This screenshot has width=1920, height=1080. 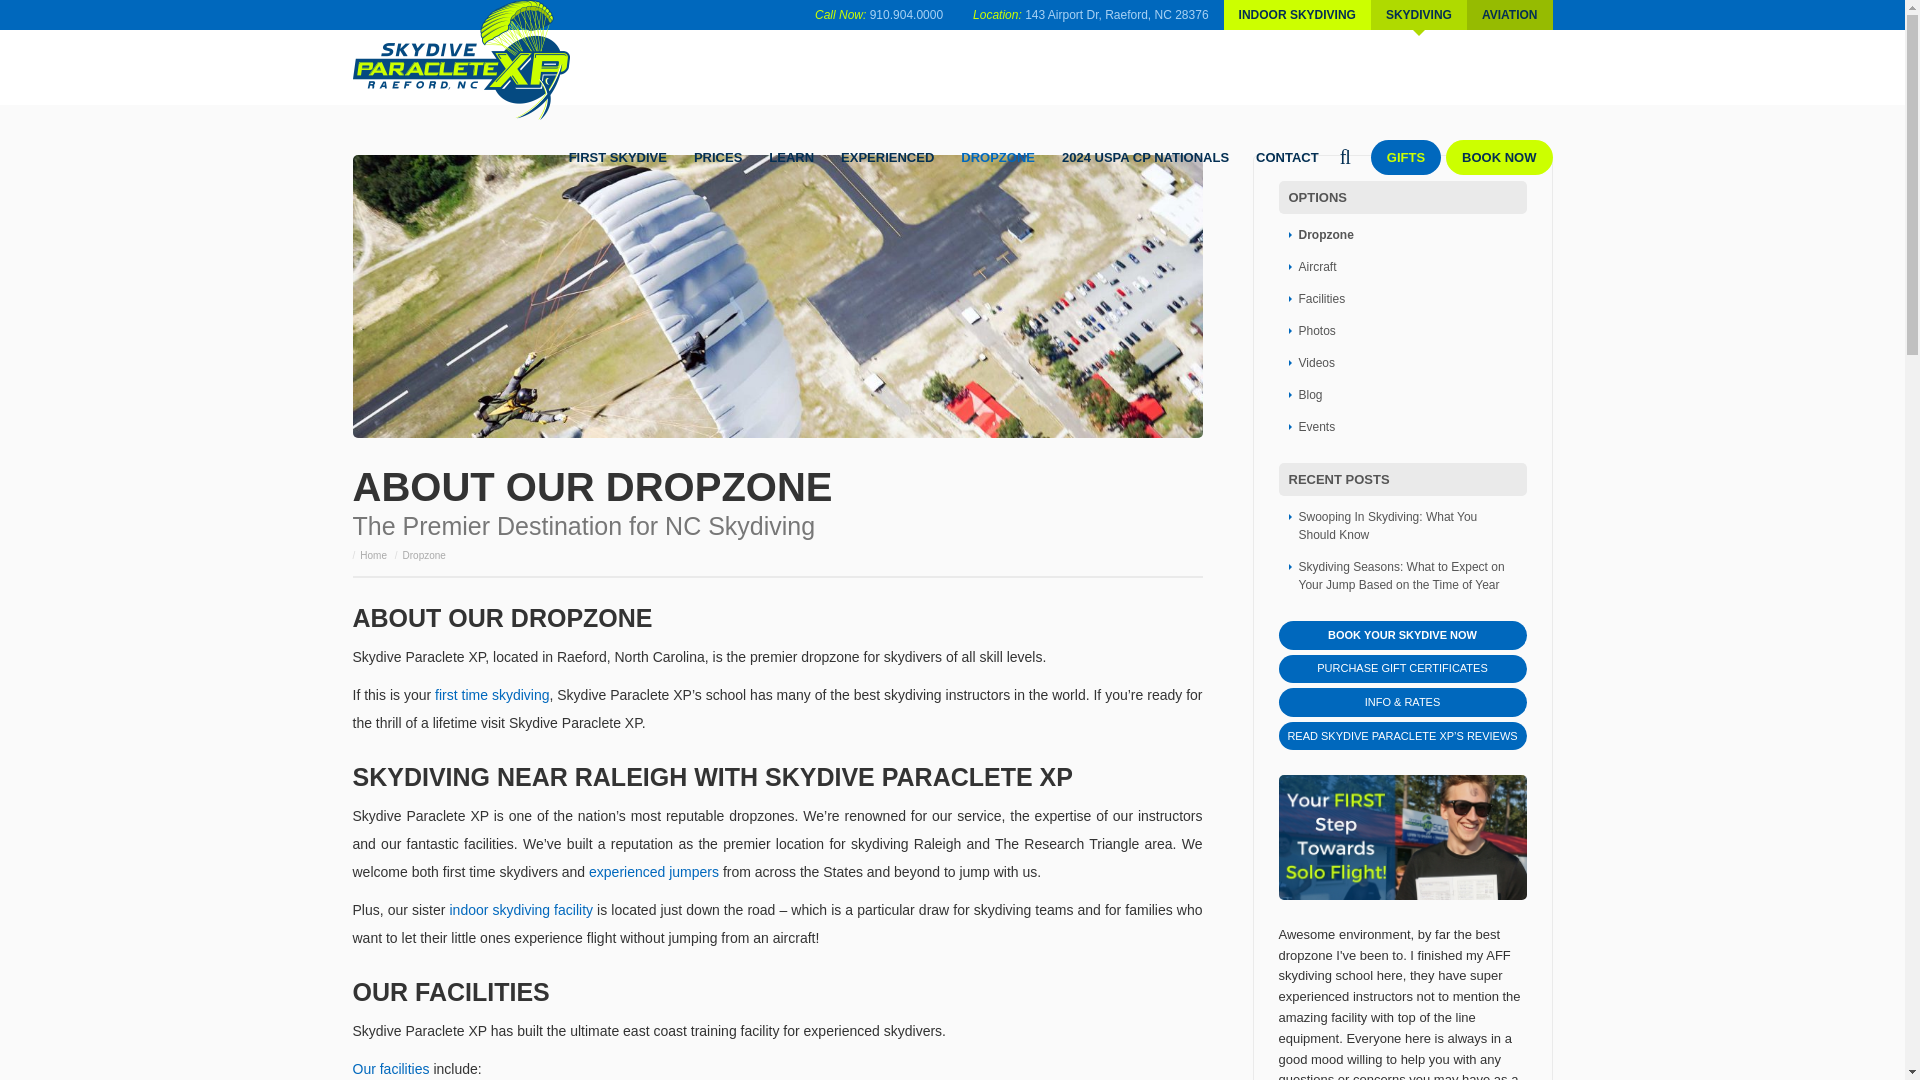 I want to click on PRICES, so click(x=718, y=157).